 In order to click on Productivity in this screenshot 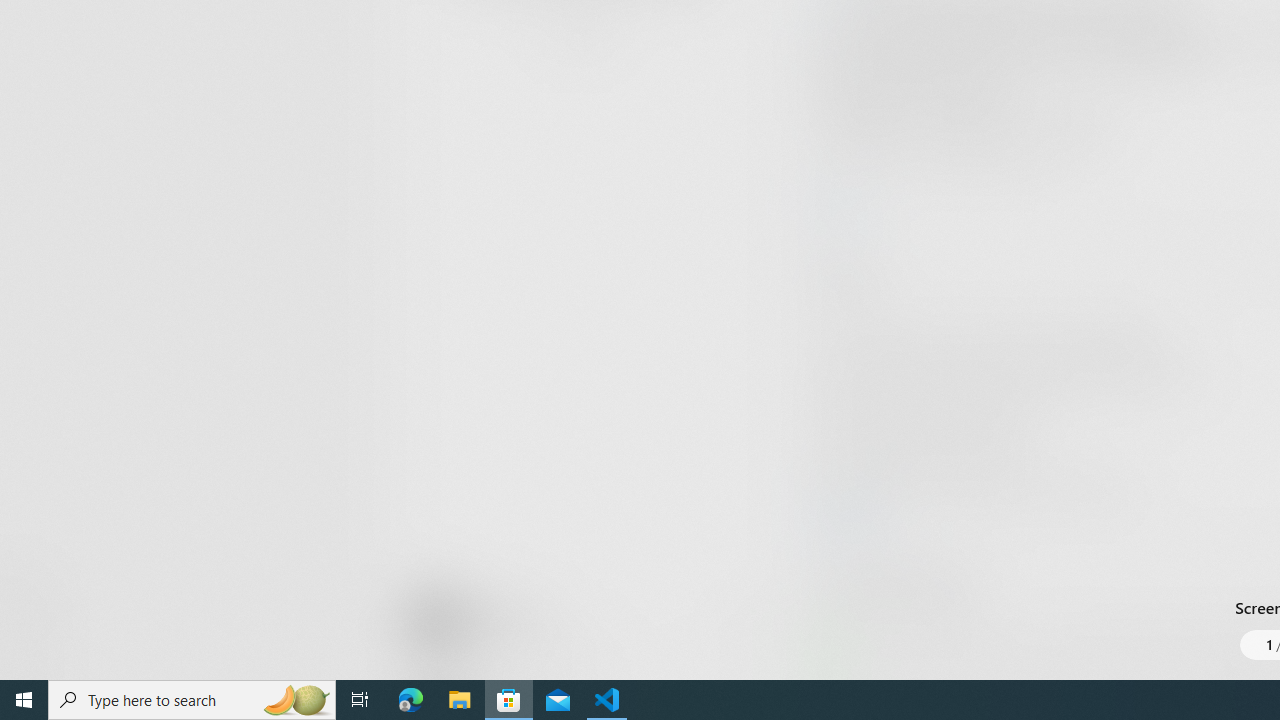, I will do `click(580, 30)`.